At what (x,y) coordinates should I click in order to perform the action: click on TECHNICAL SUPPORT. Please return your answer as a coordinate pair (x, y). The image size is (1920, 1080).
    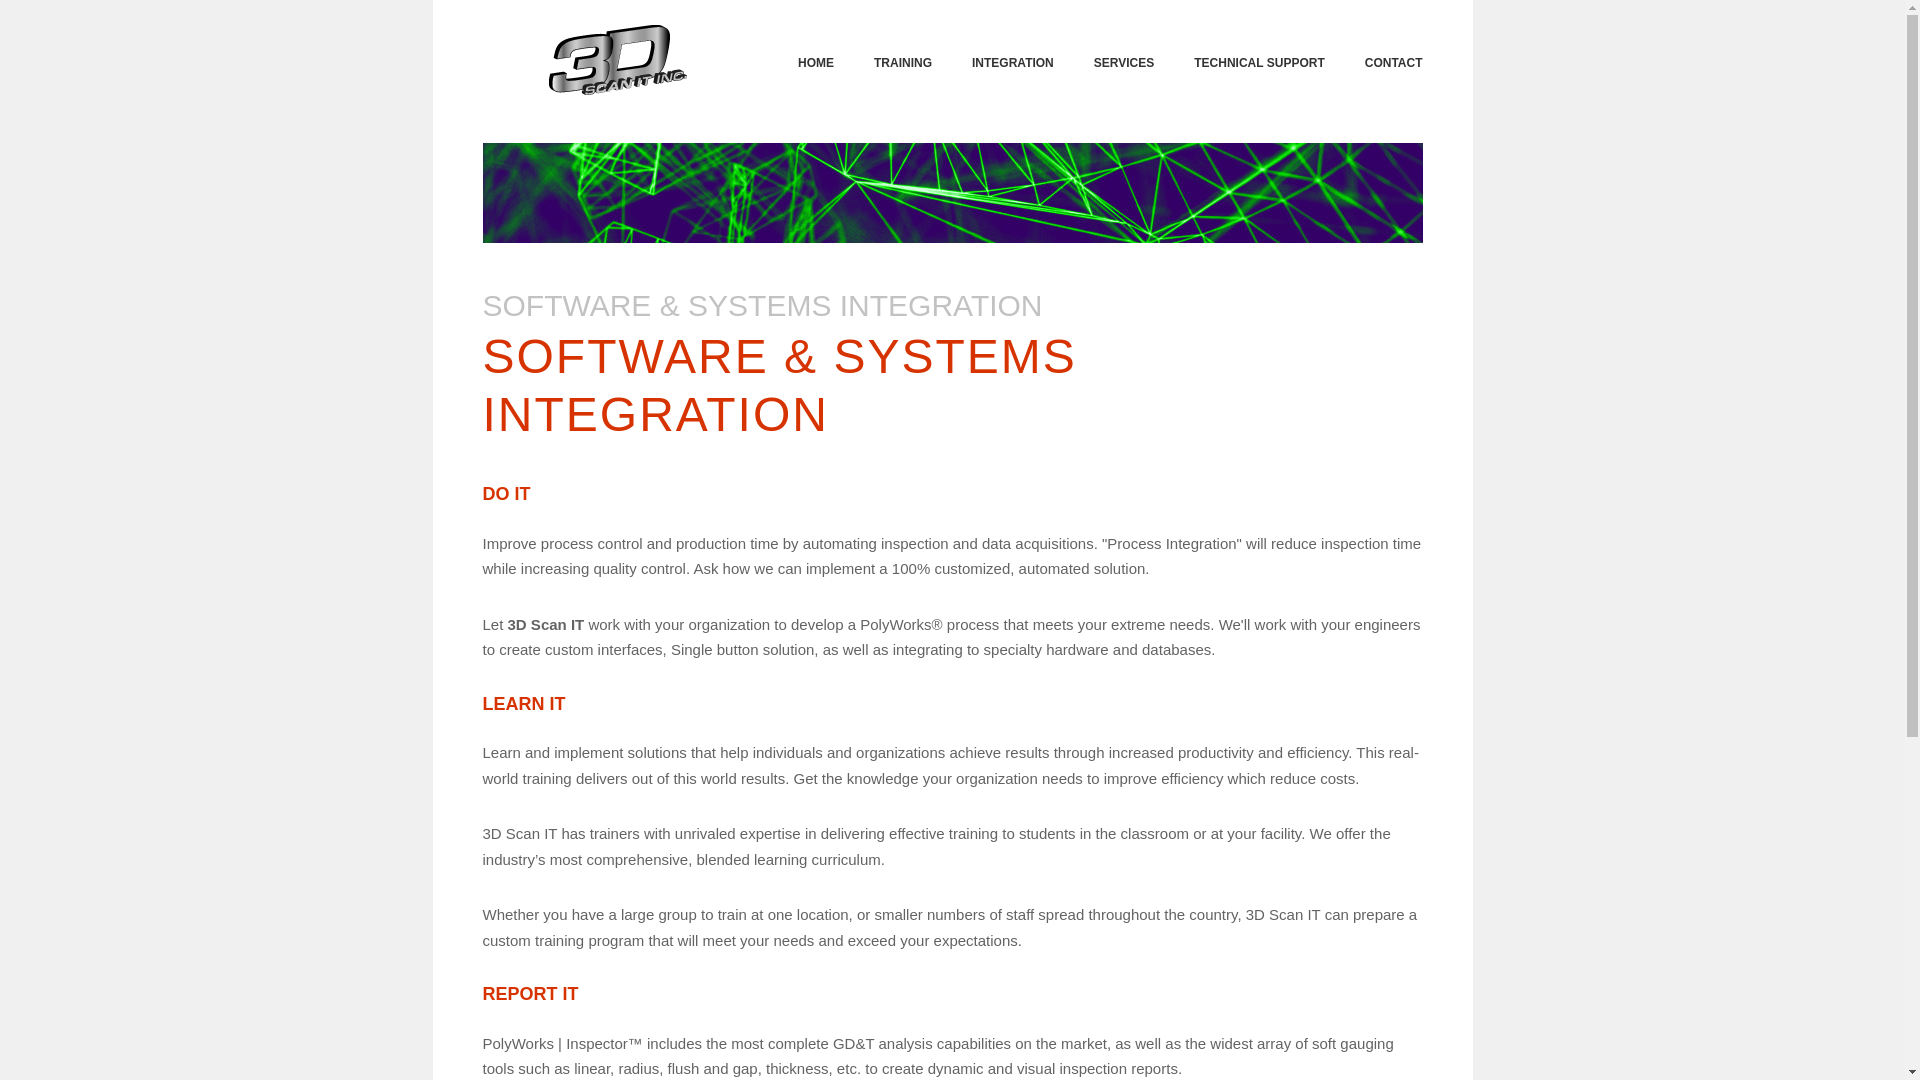
    Looking at the image, I should click on (1259, 52).